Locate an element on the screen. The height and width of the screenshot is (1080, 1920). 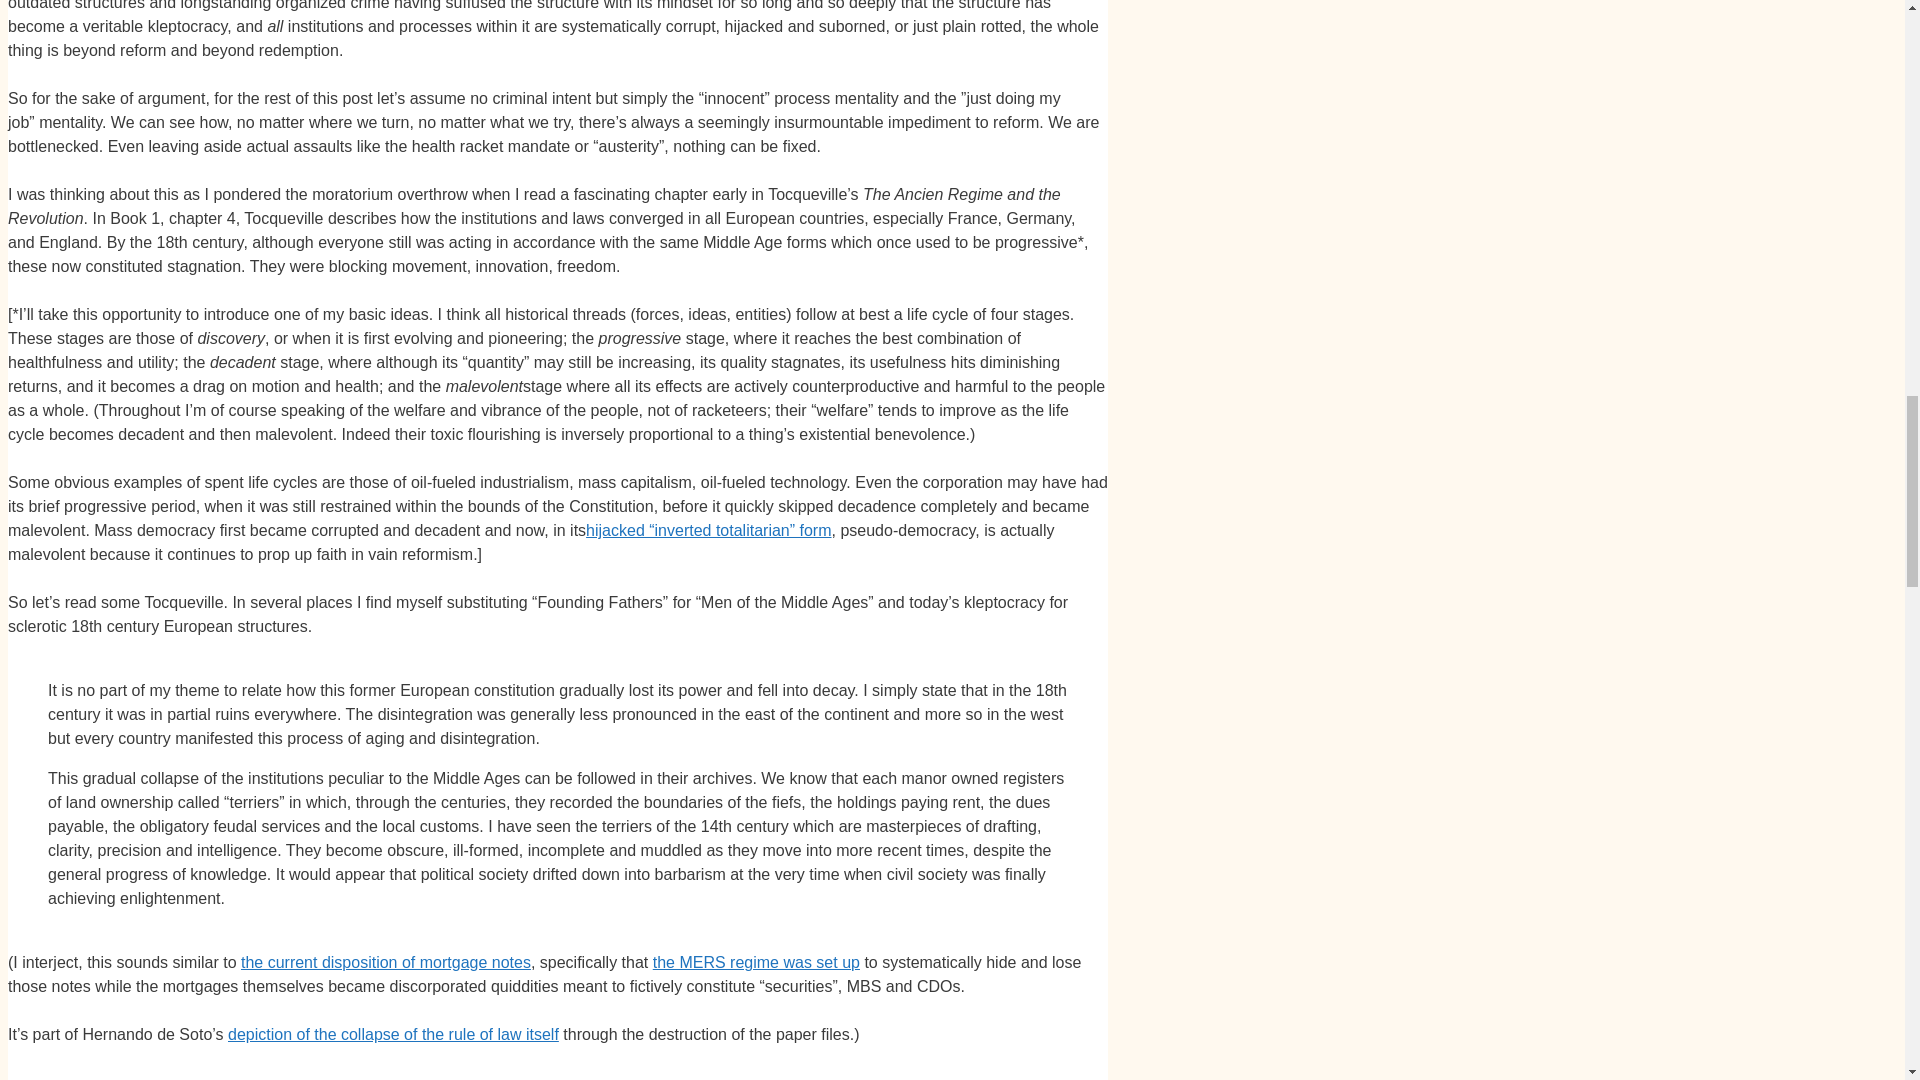
depiction of the collapse of the rule of law itself is located at coordinates (393, 1034).